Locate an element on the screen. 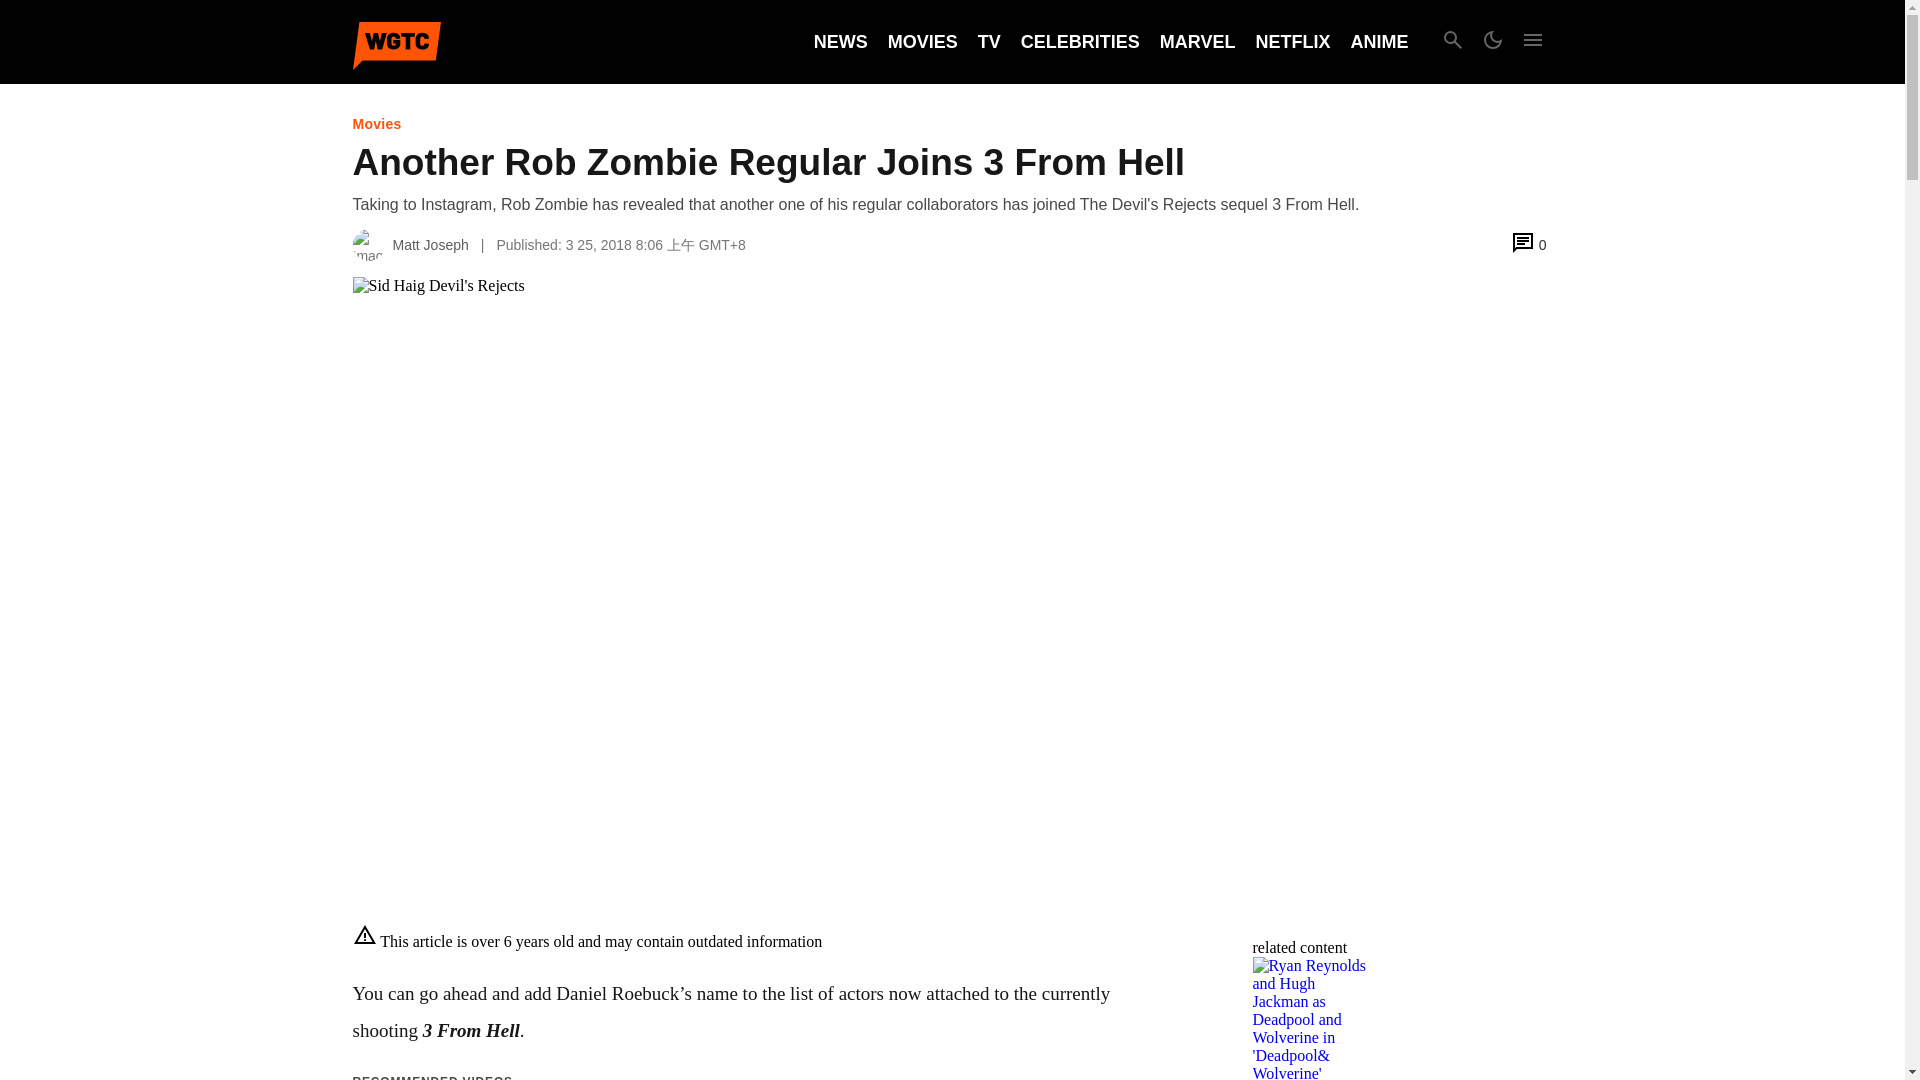  CELEBRITIES is located at coordinates (1080, 42).